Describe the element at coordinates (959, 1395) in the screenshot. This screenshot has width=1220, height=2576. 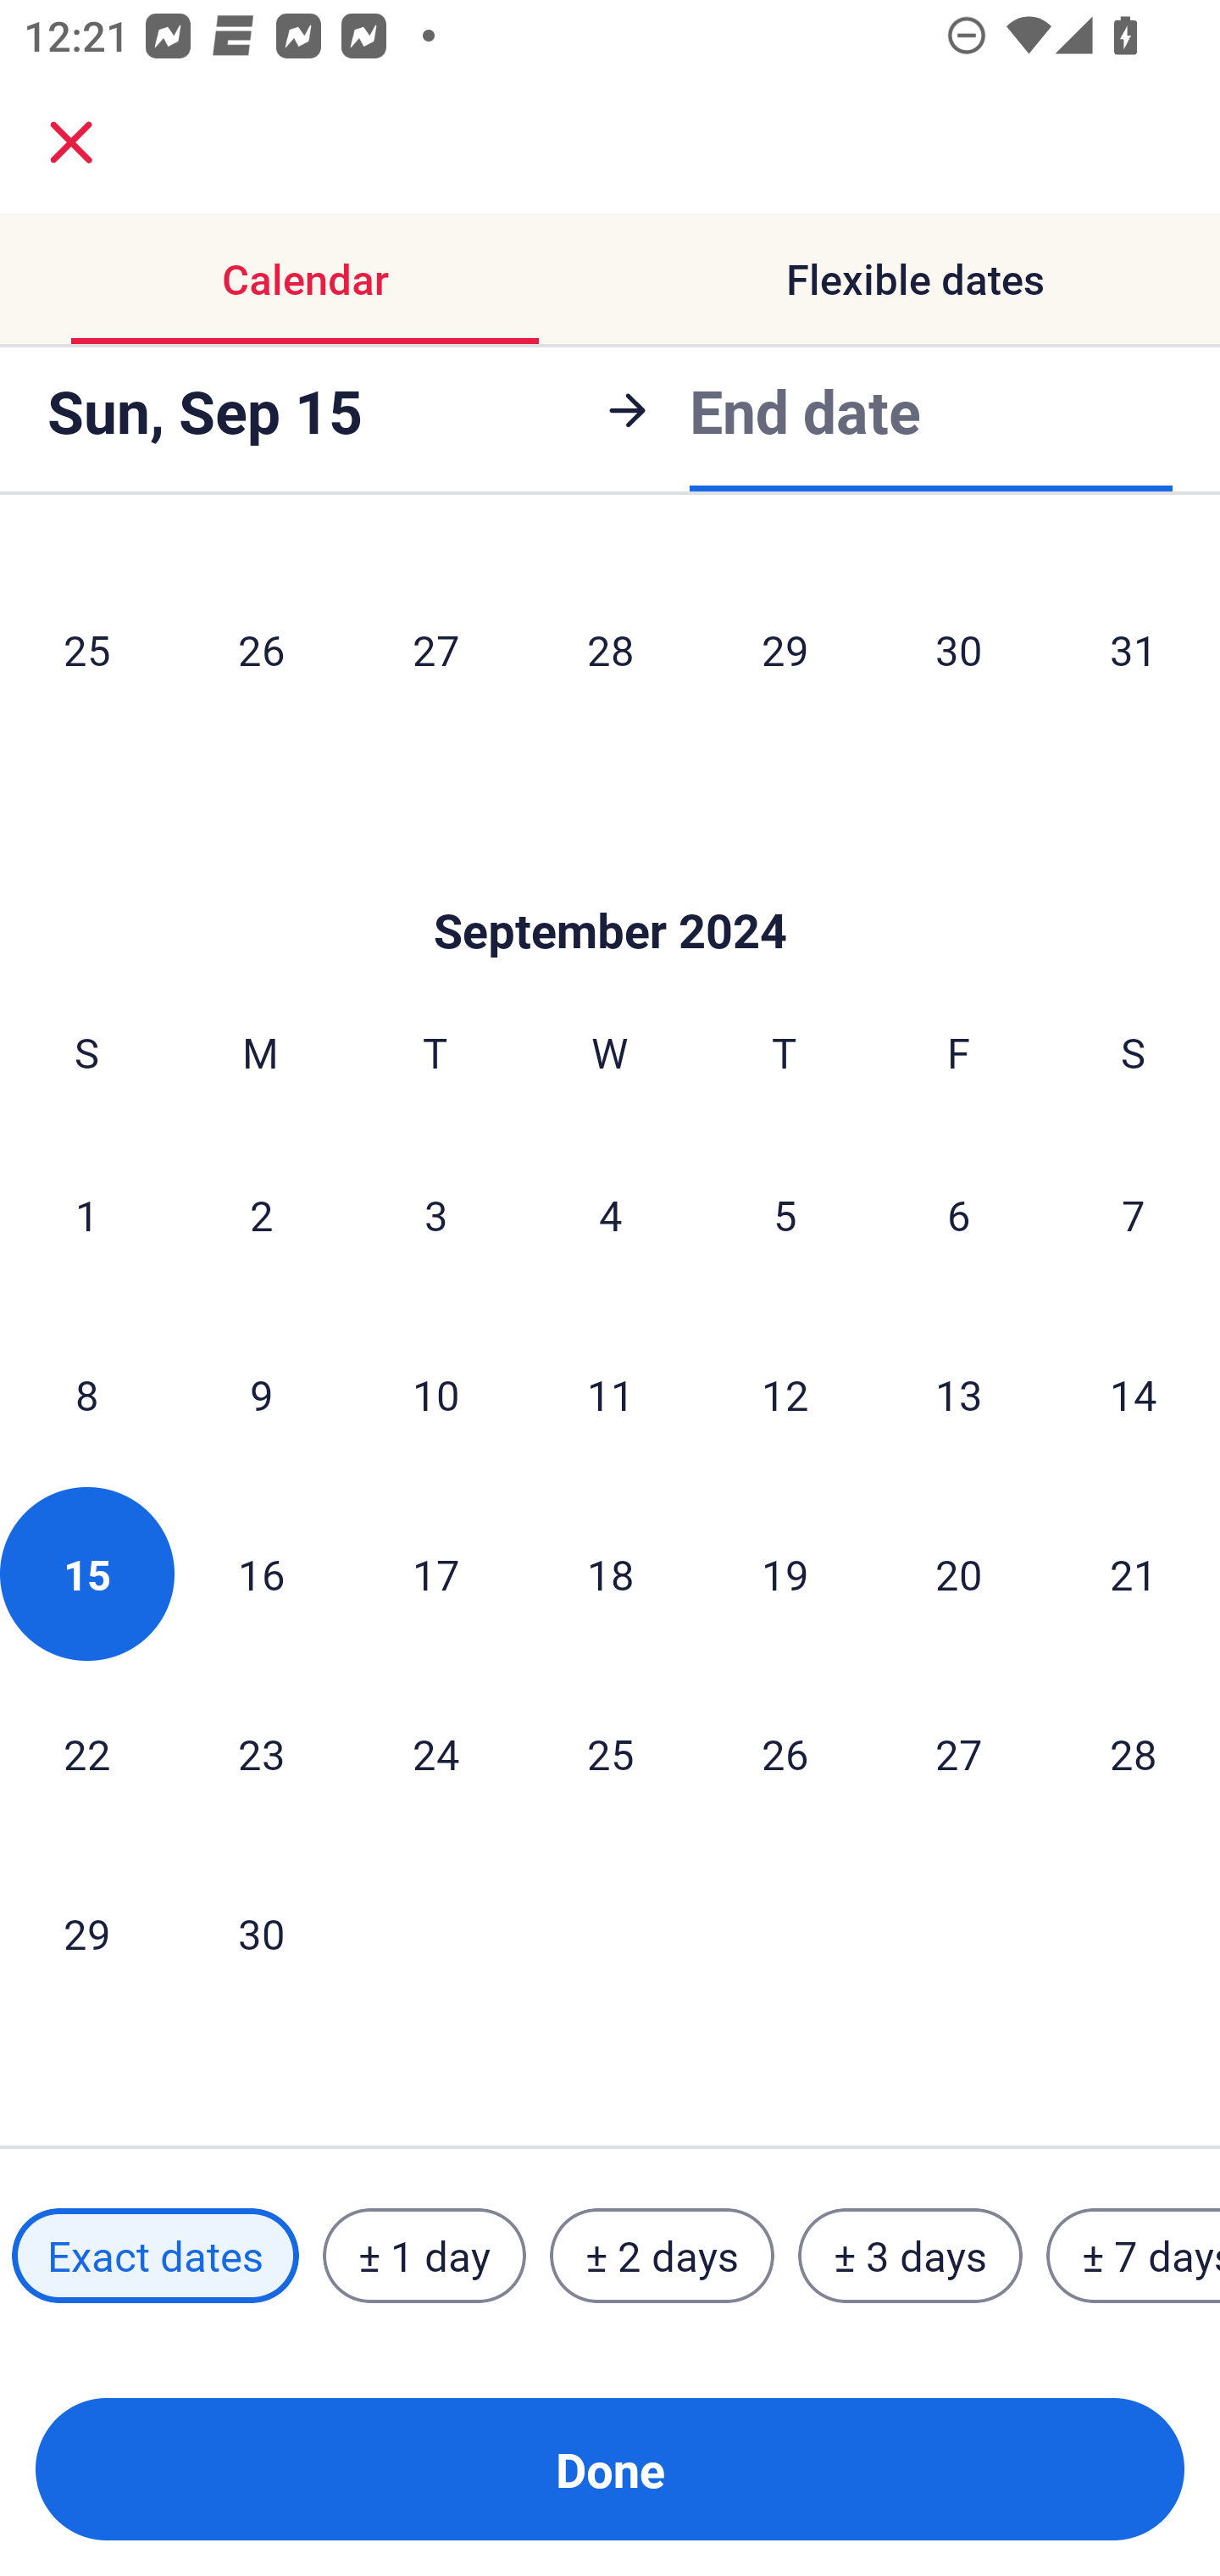
I see `13 Friday, September 13, 2024` at that location.